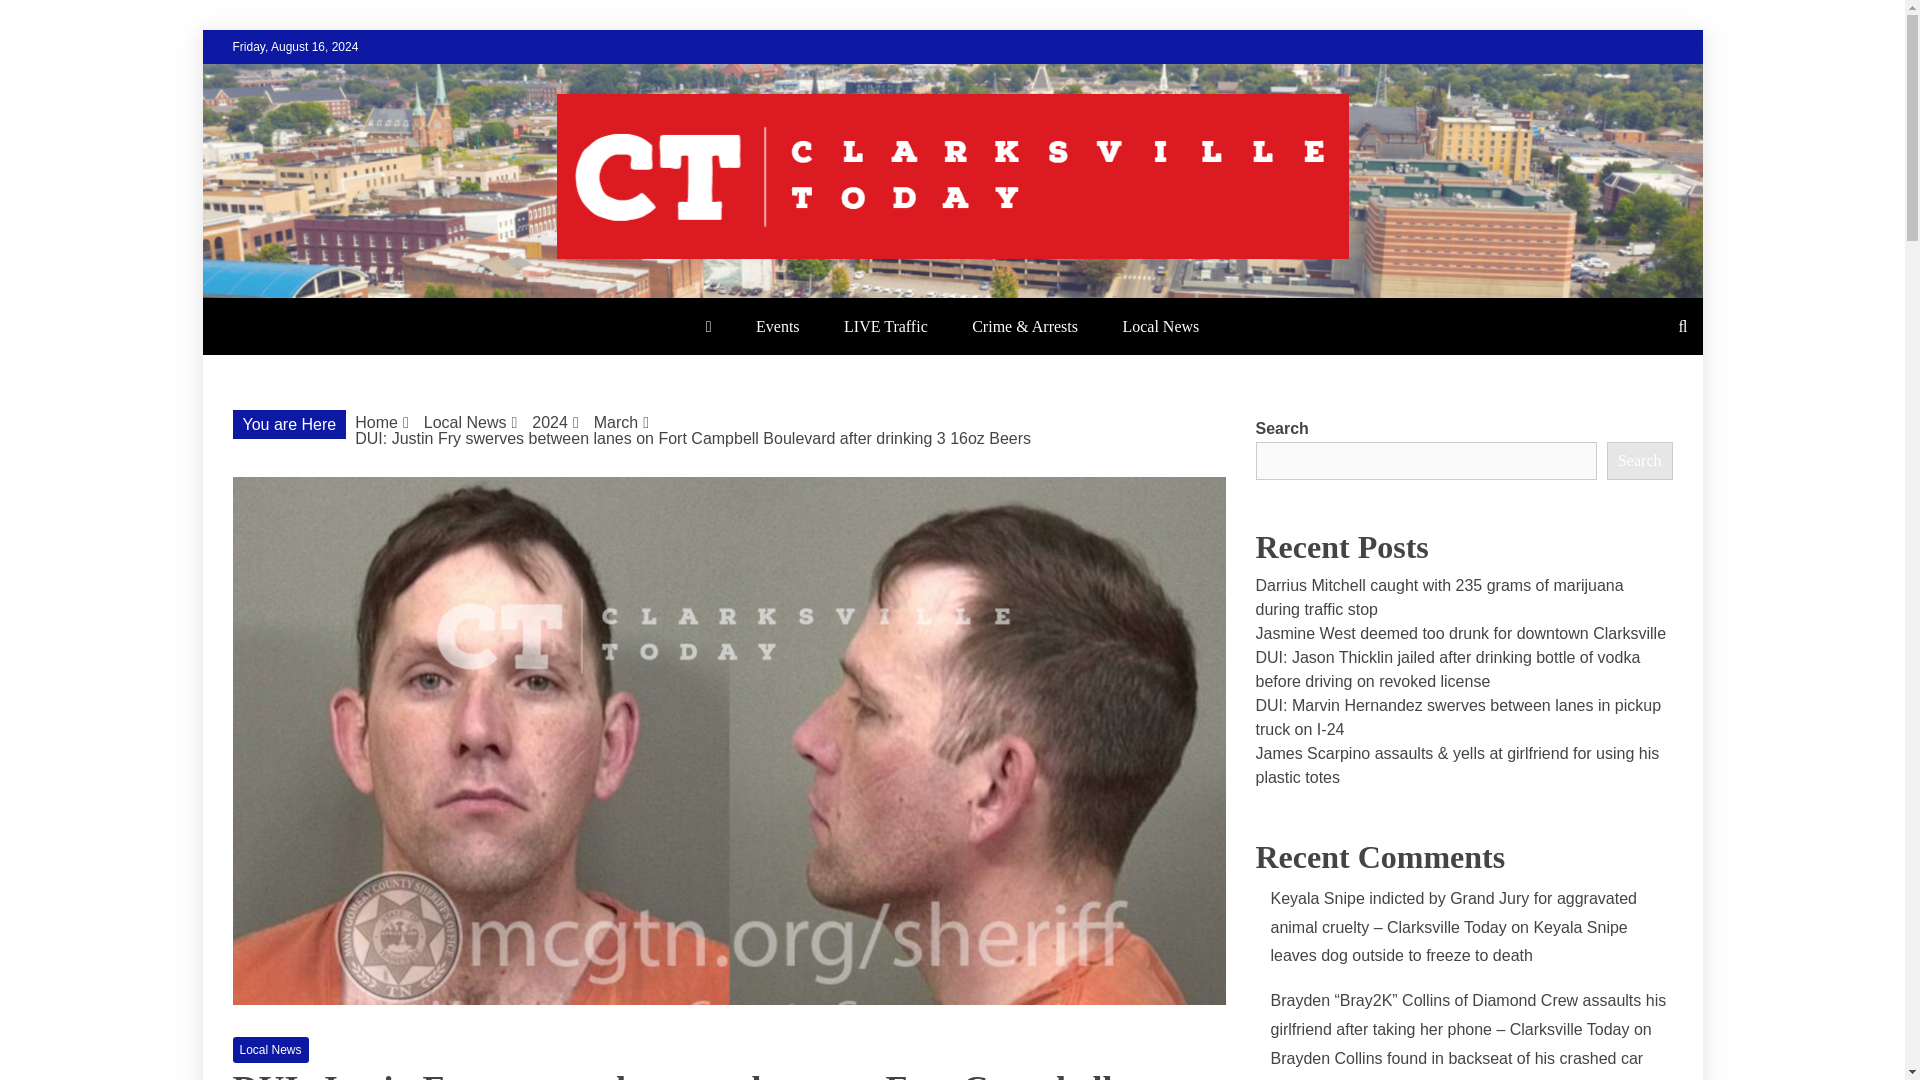 The height and width of the screenshot is (1080, 1920). I want to click on March, so click(615, 422).